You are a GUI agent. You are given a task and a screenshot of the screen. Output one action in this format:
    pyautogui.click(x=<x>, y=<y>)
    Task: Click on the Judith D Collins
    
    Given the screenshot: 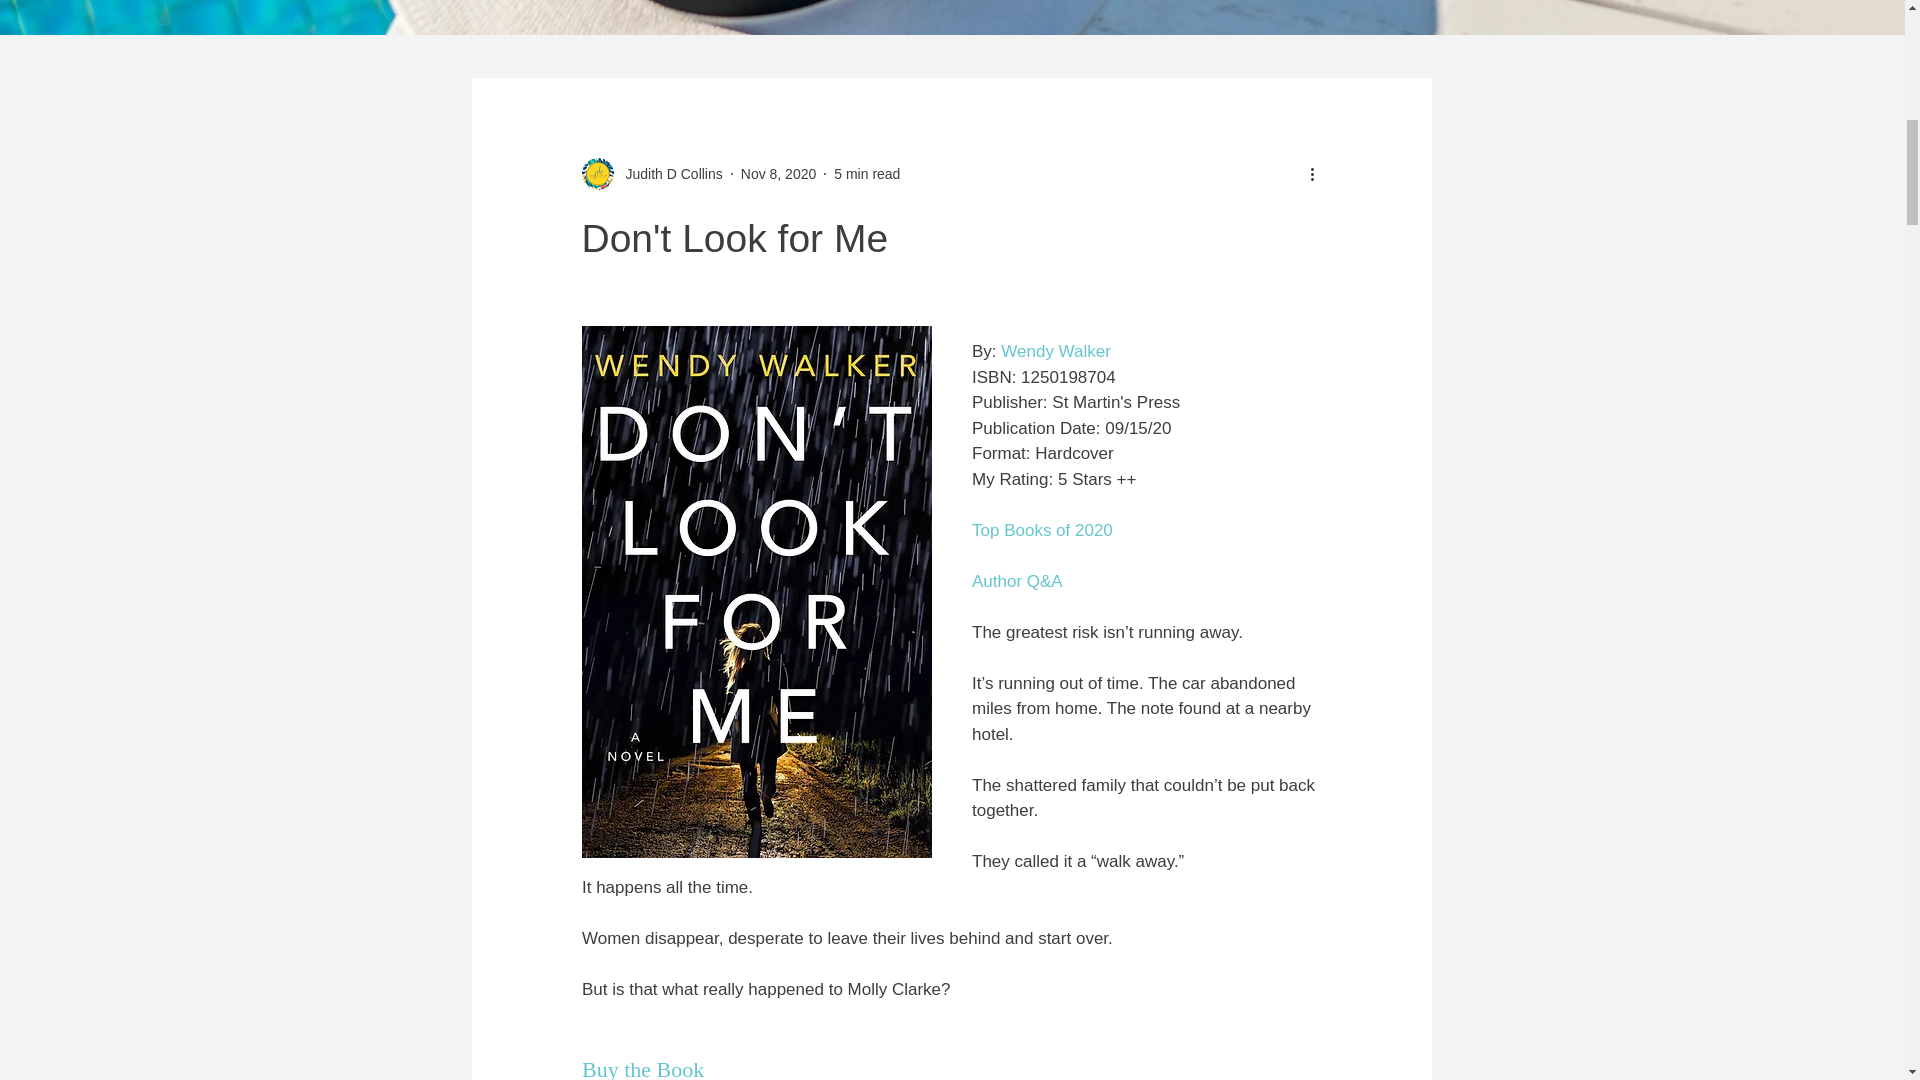 What is the action you would take?
    pyautogui.click(x=668, y=174)
    